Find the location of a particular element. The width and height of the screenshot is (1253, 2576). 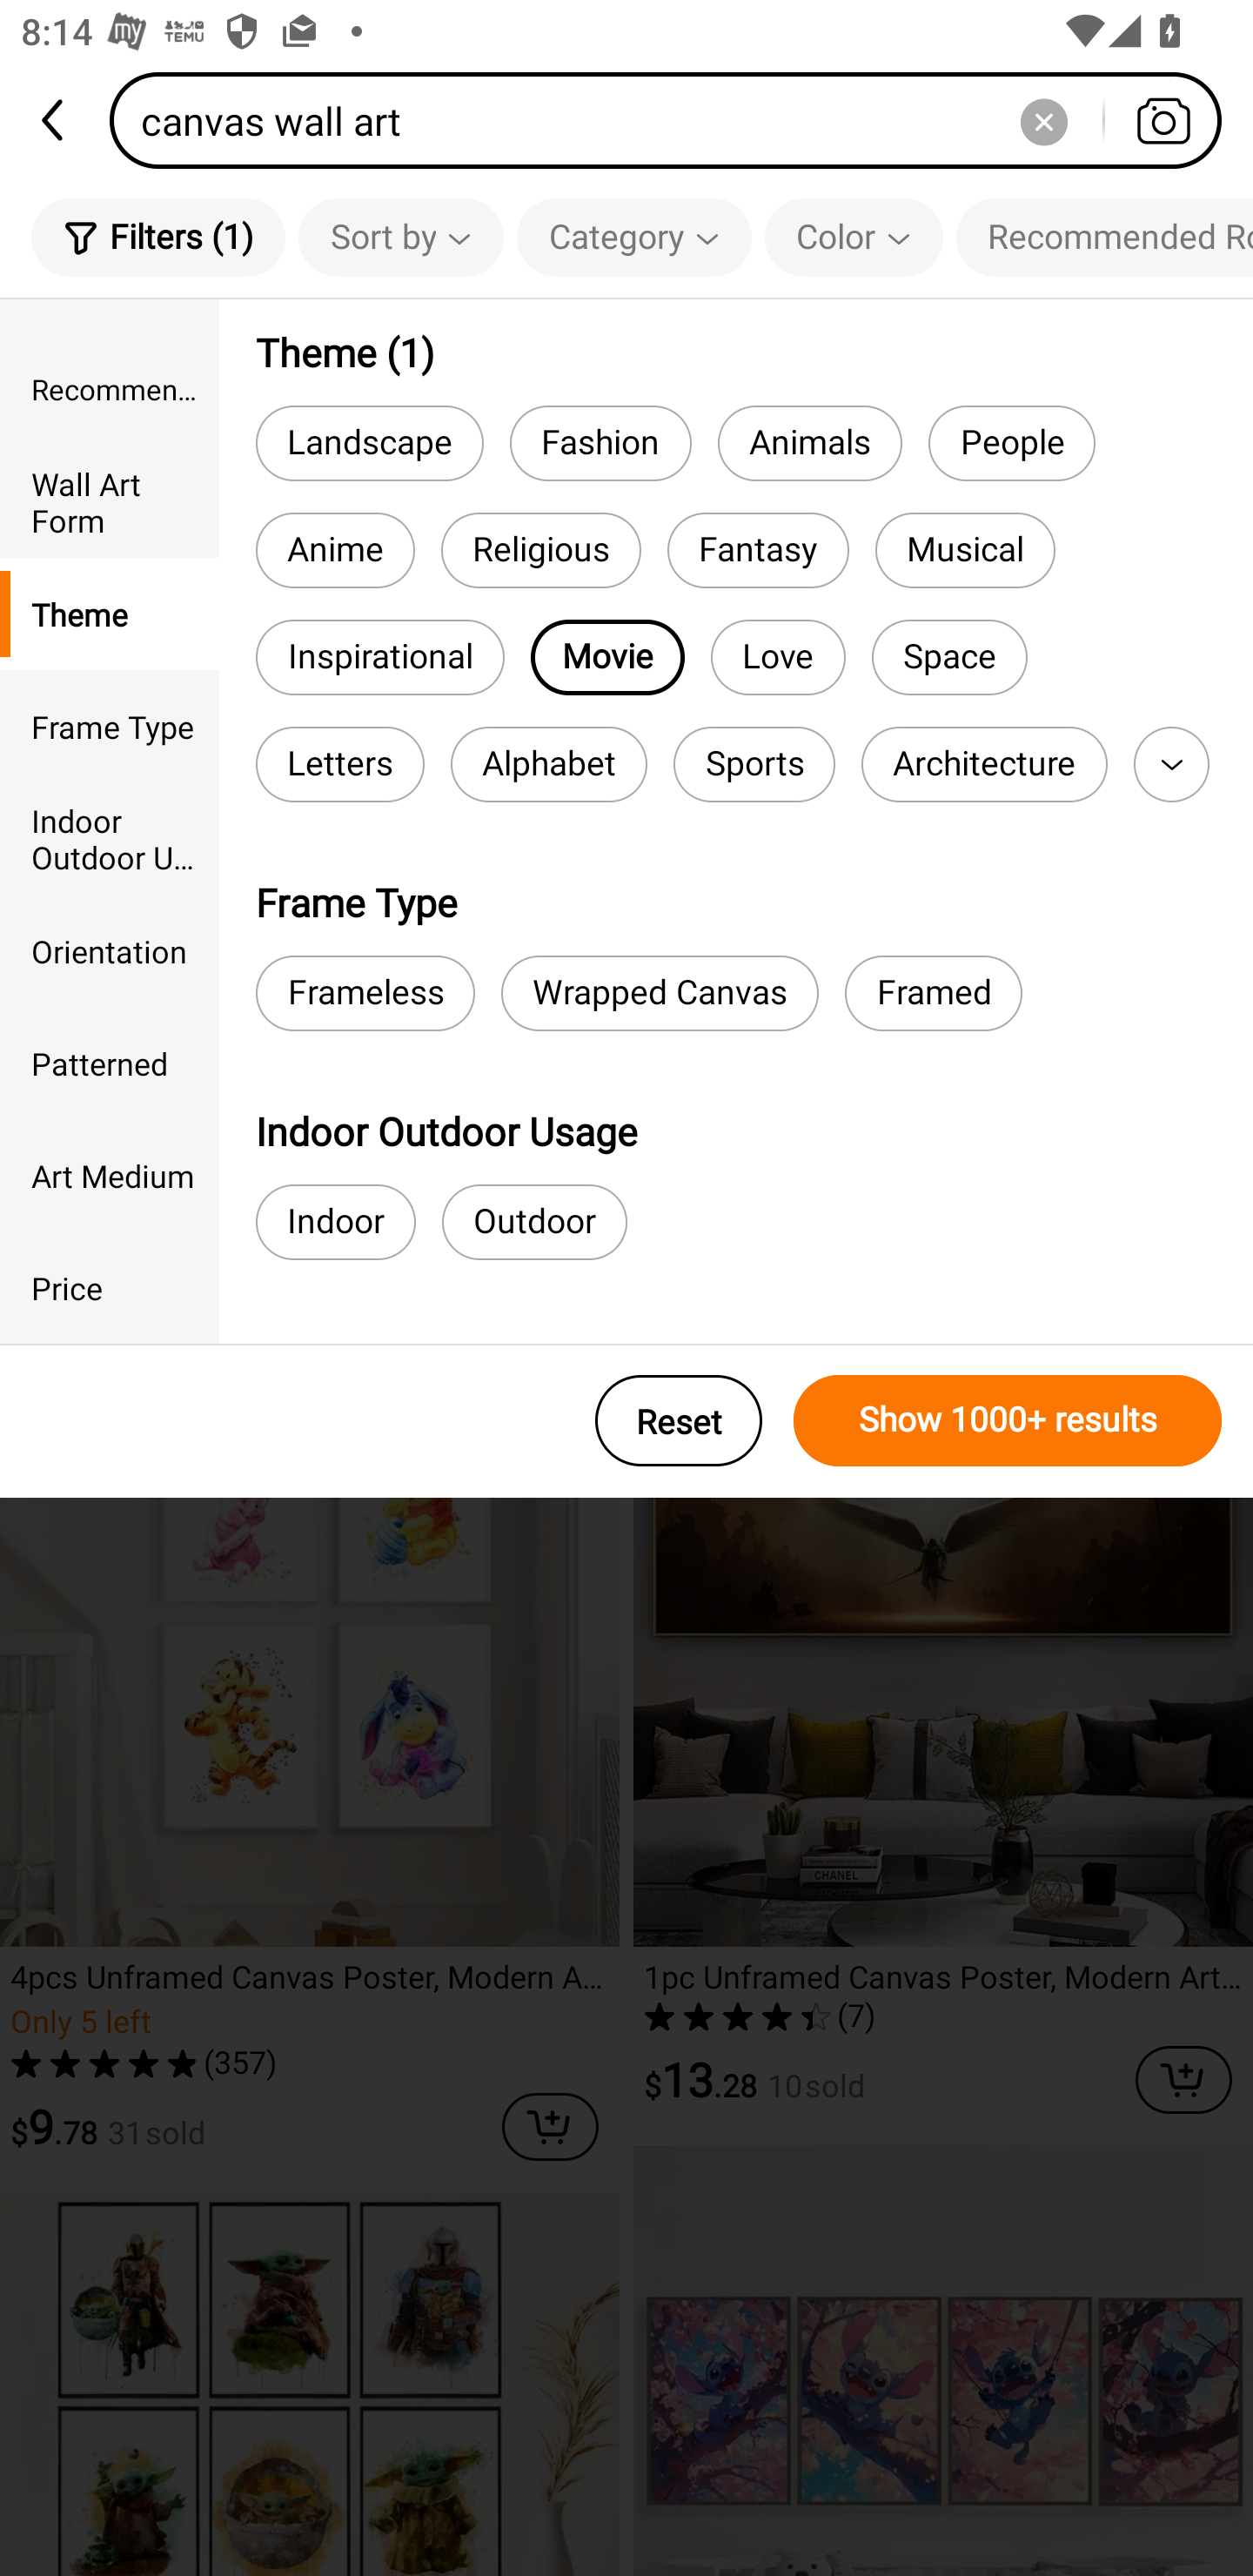

Patterned is located at coordinates (110, 1062).